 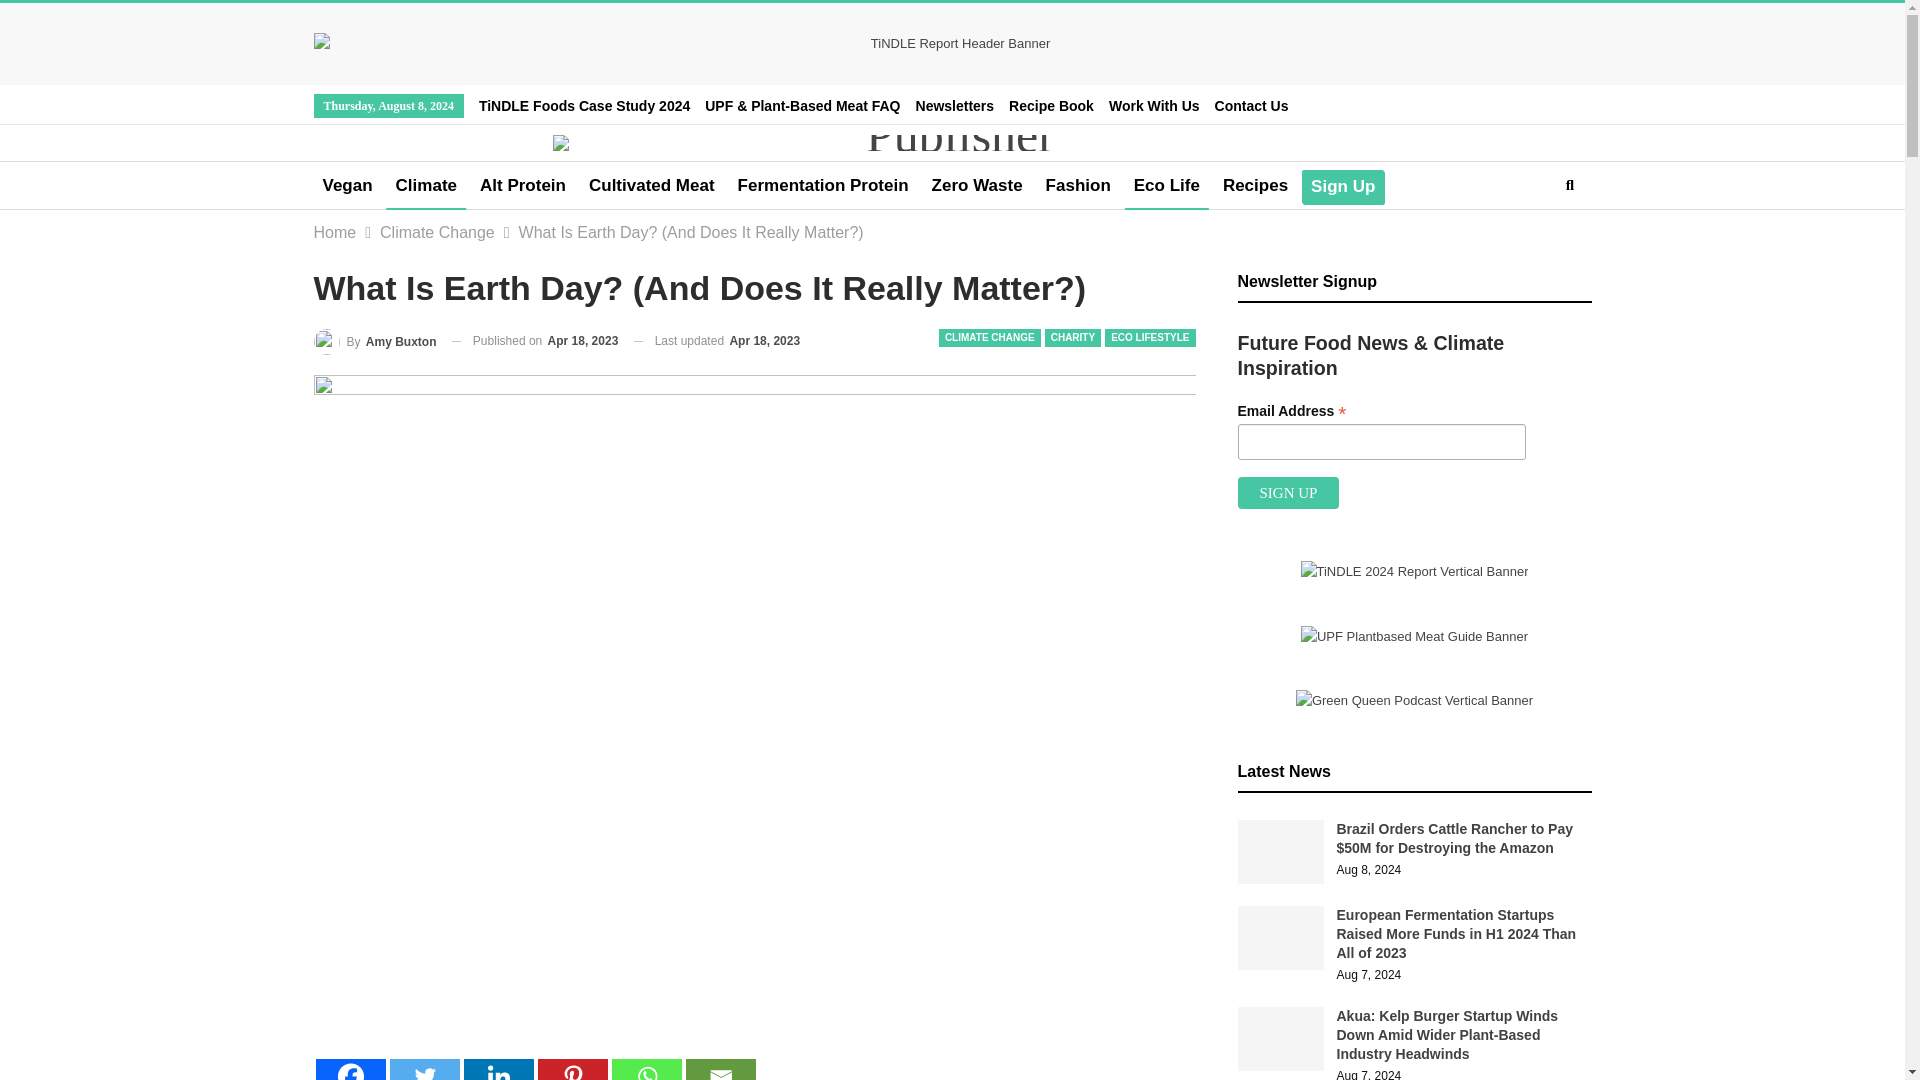 What do you see at coordinates (438, 233) in the screenshot?
I see `Climate Change` at bounding box center [438, 233].